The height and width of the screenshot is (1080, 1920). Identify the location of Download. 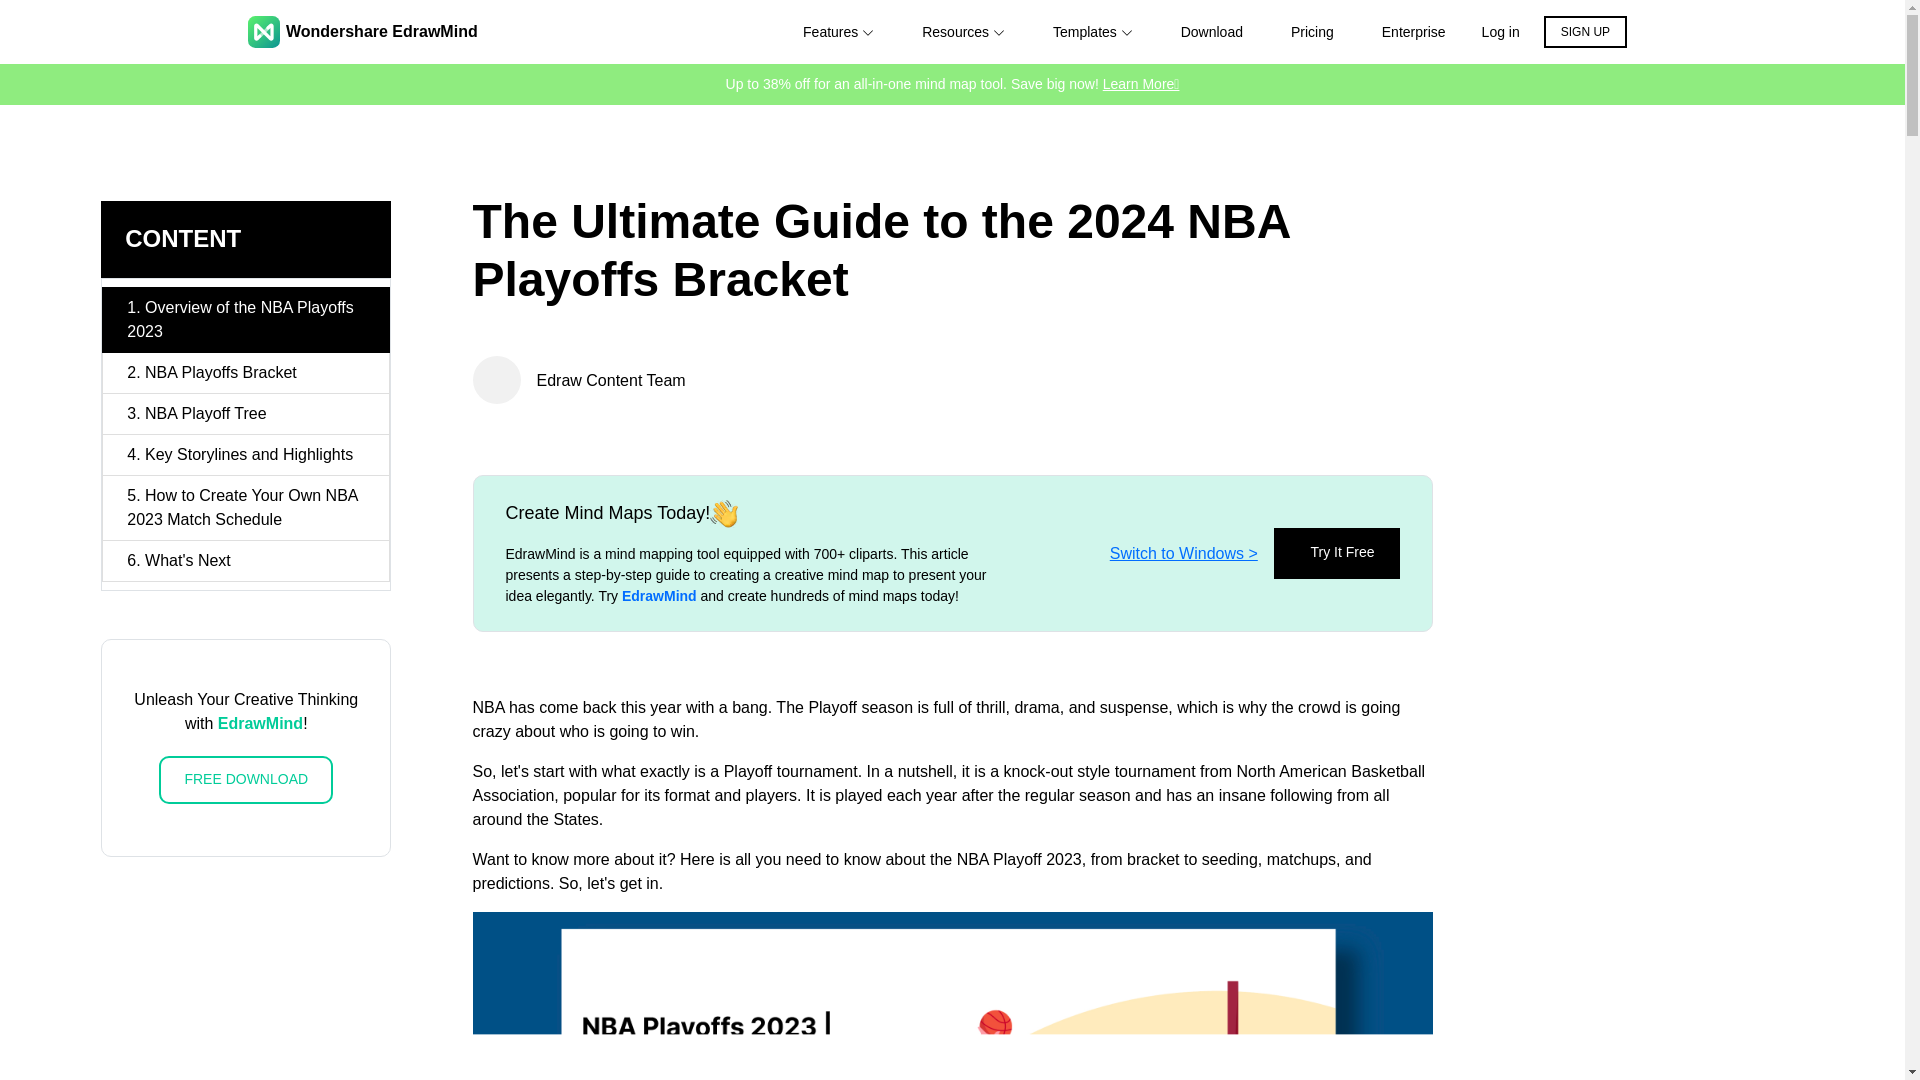
(1211, 32).